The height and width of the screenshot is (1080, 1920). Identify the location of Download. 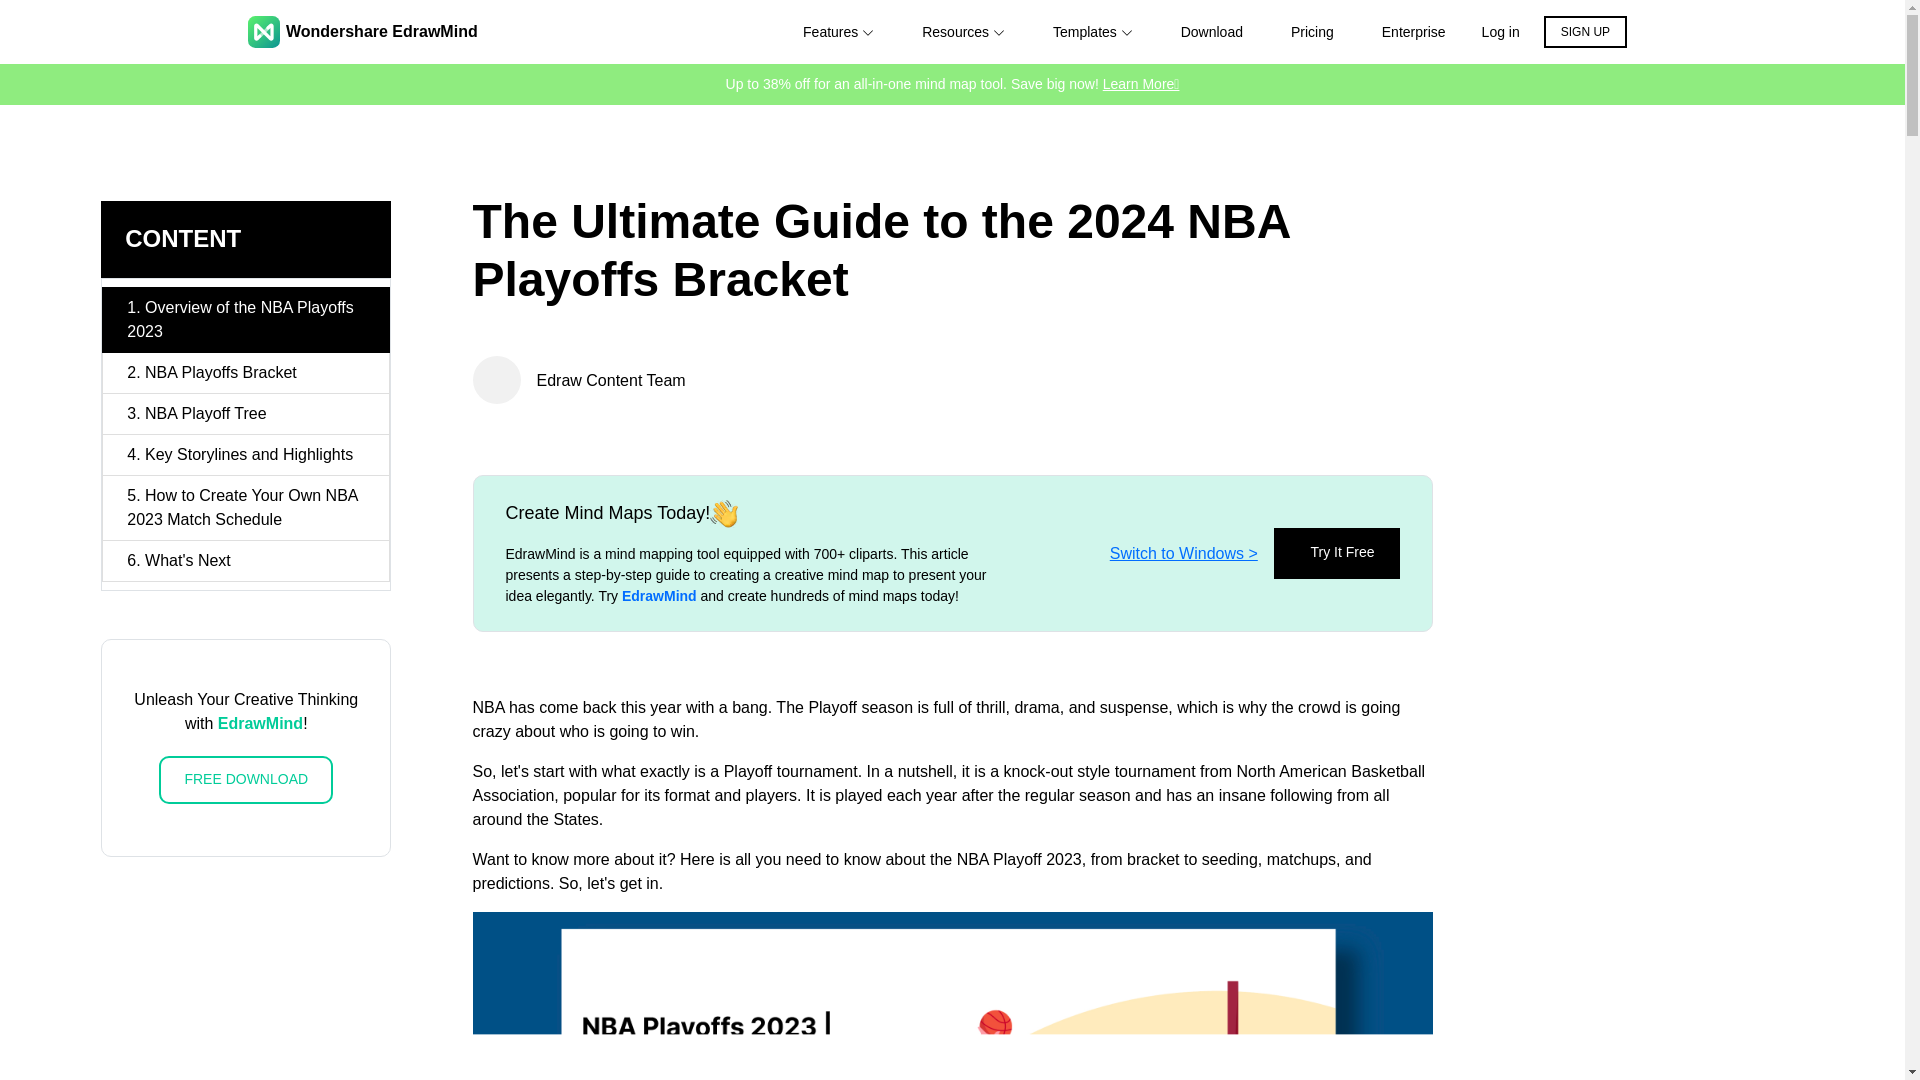
(1211, 32).